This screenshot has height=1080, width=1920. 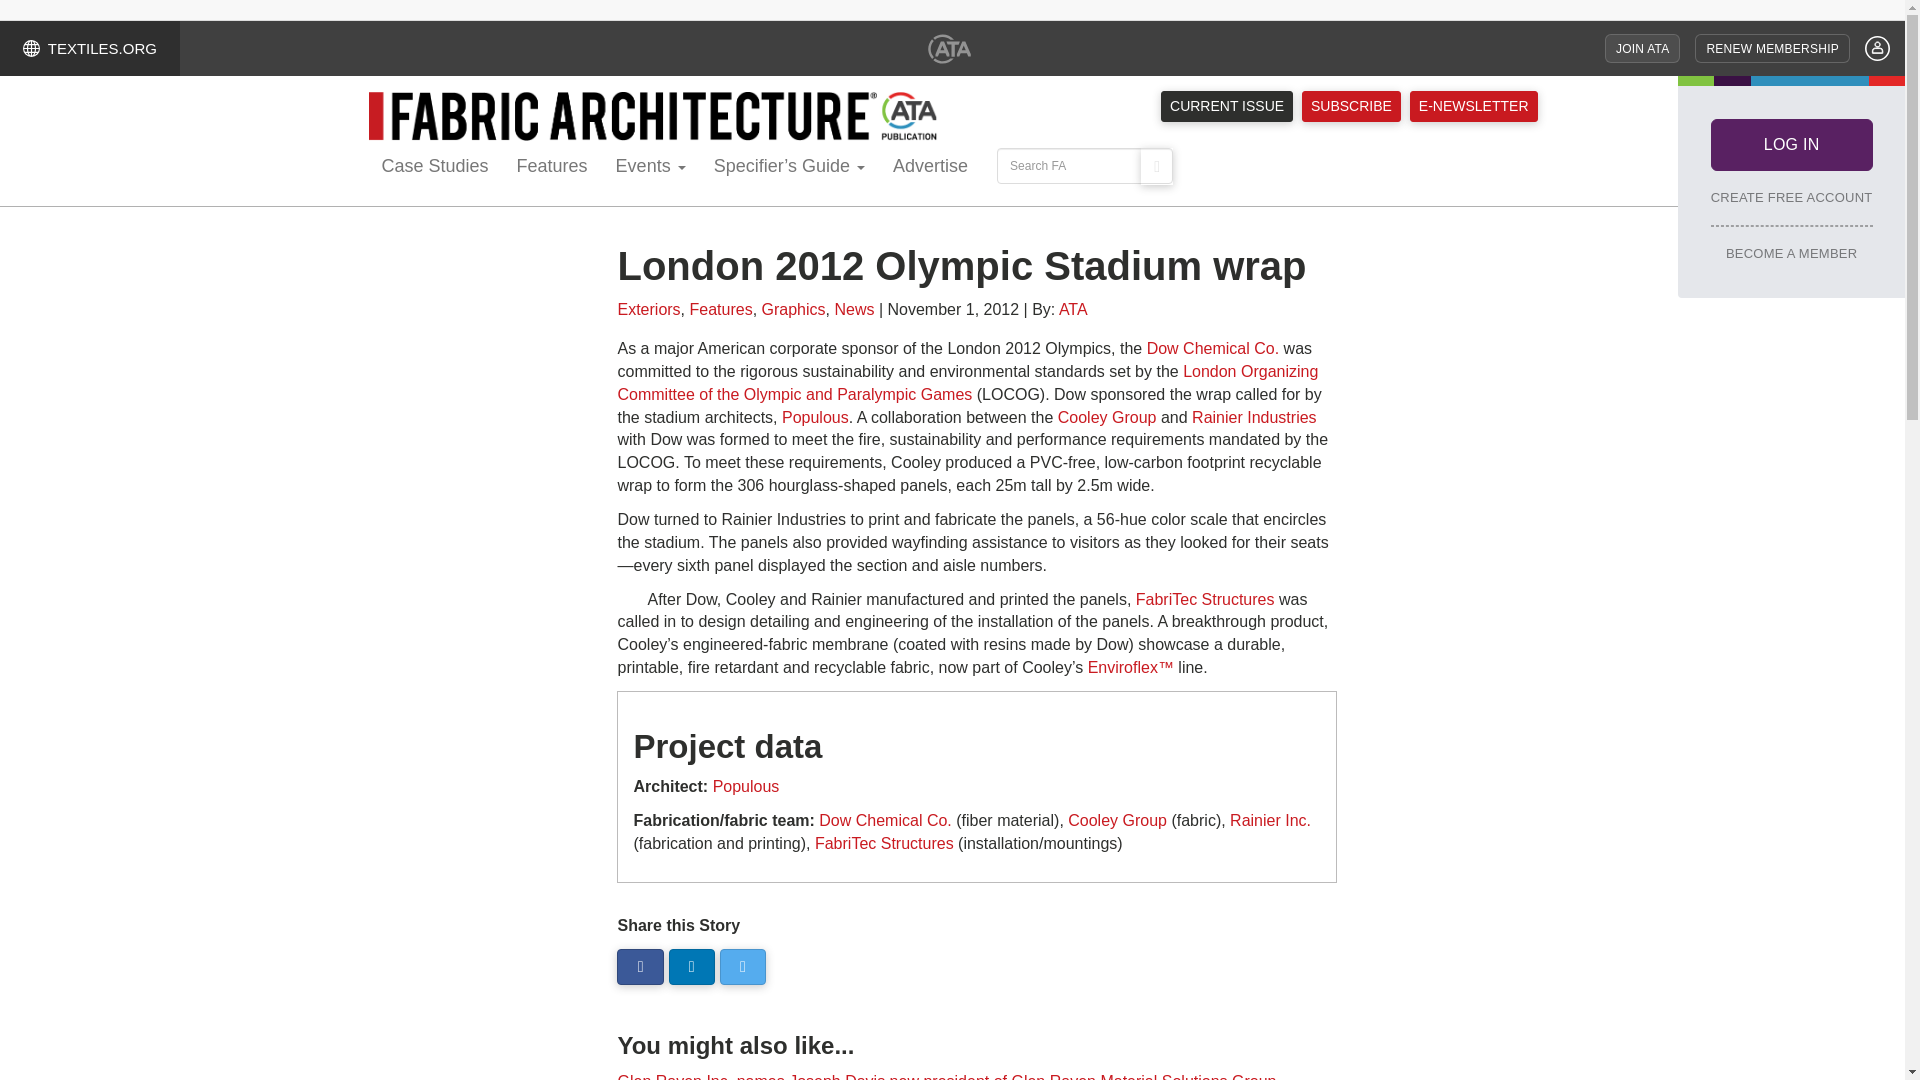 What do you see at coordinates (436, 168) in the screenshot?
I see `Case Studies` at bounding box center [436, 168].